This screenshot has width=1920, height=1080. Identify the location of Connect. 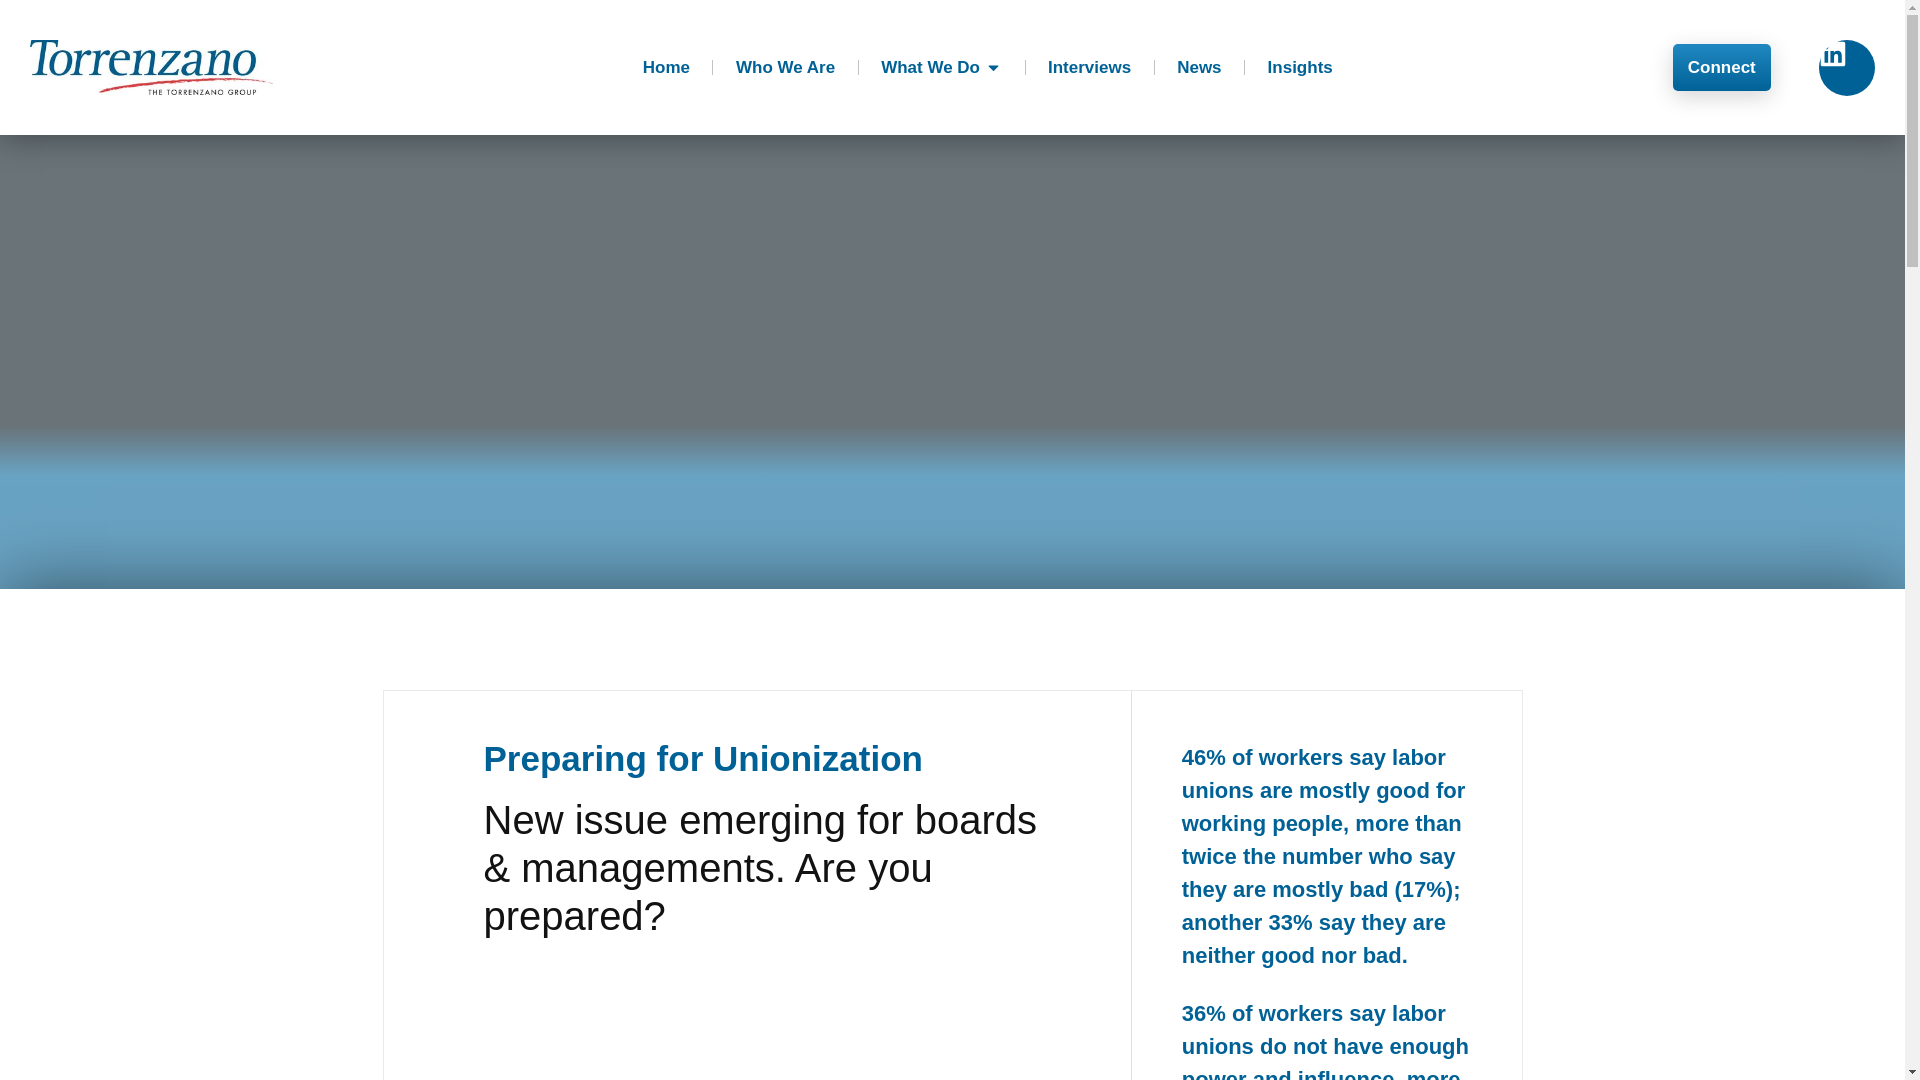
(1721, 67).